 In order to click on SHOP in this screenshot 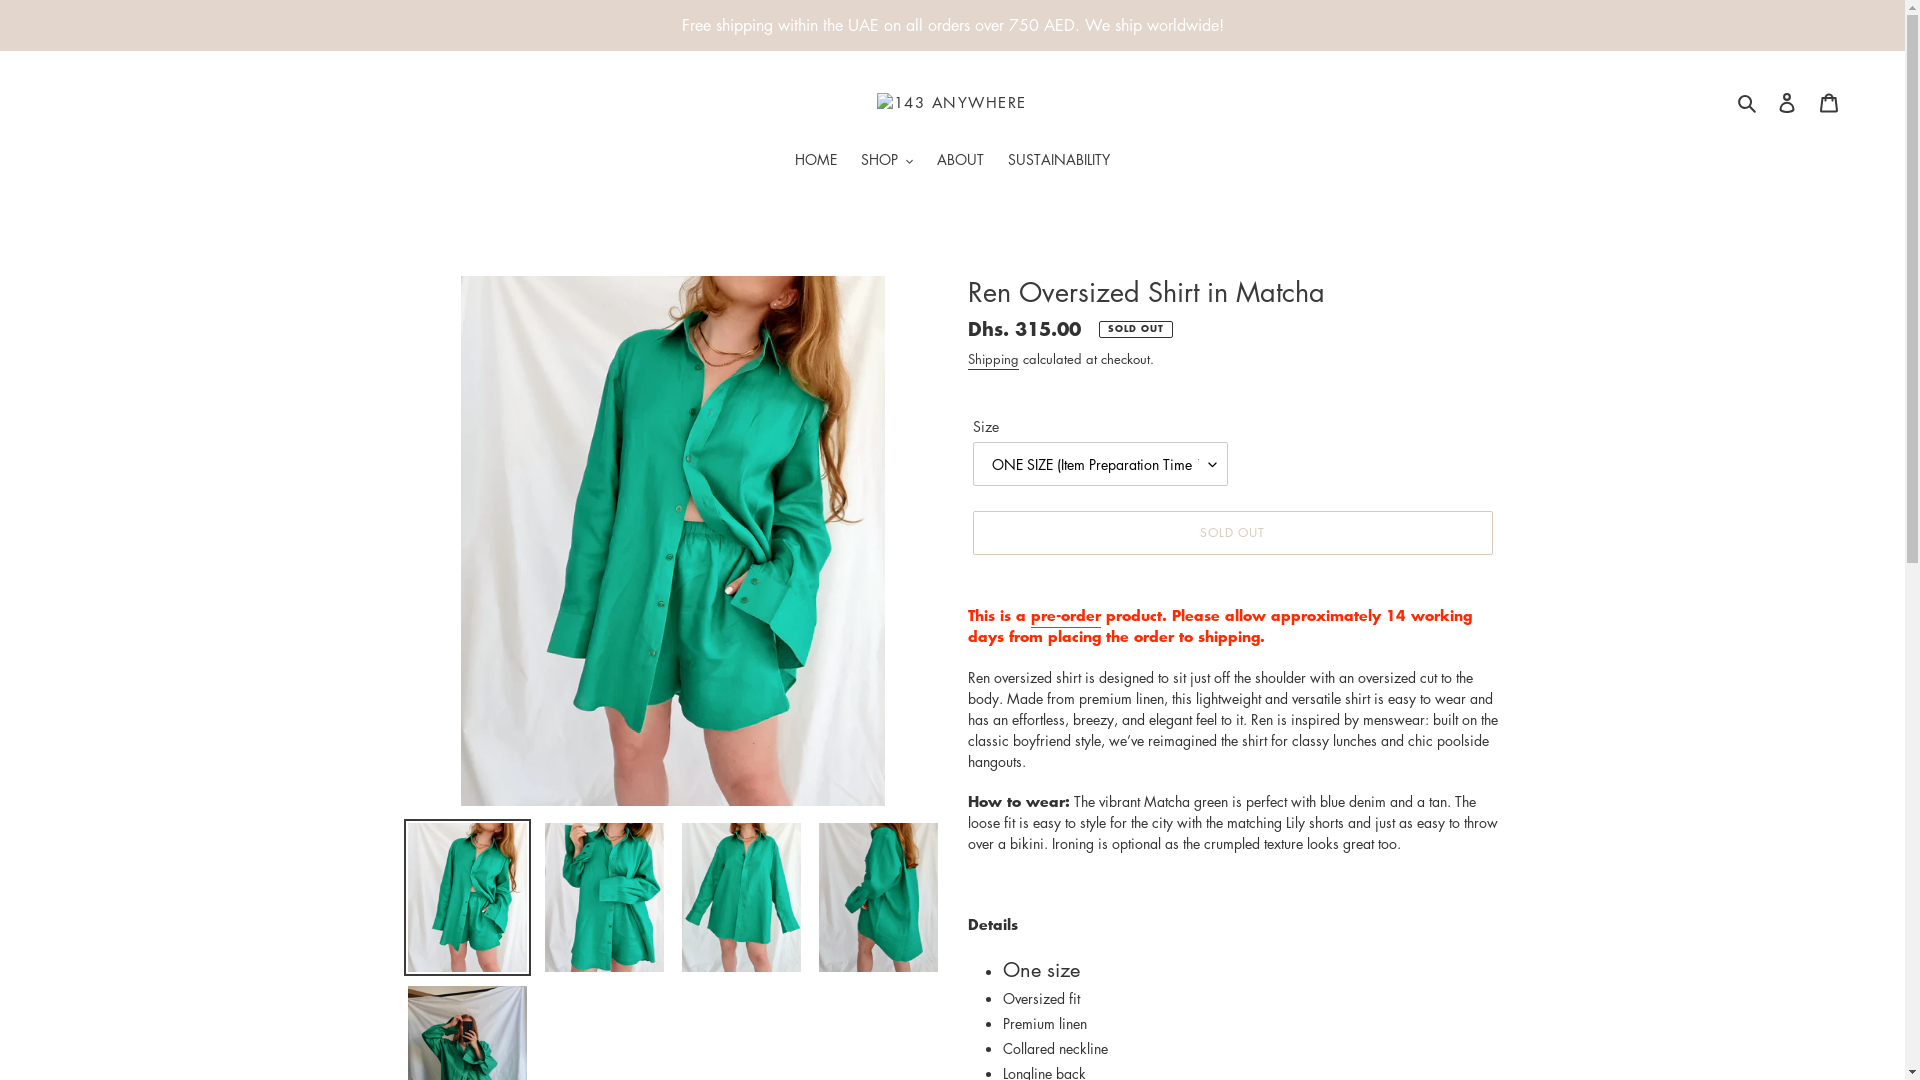, I will do `click(887, 161)`.